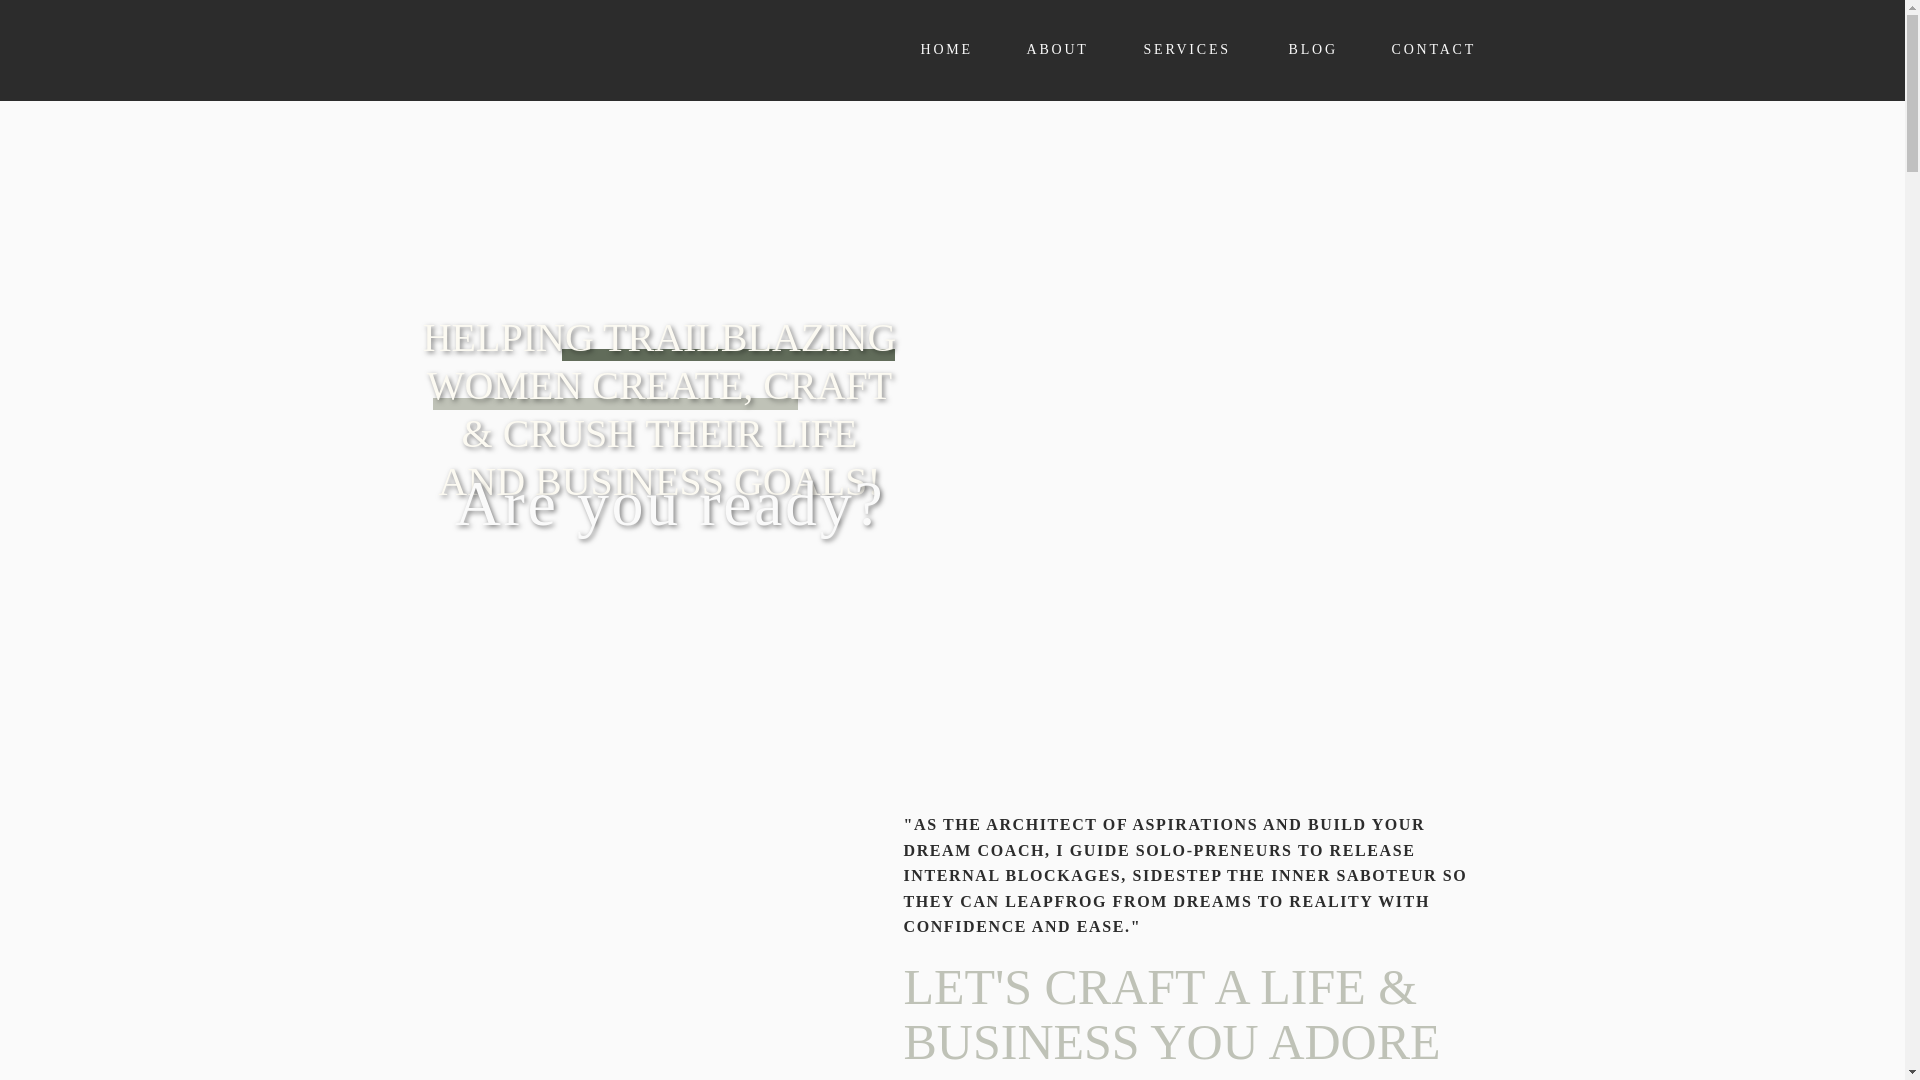  What do you see at coordinates (1189, 49) in the screenshot?
I see `SERVICES` at bounding box center [1189, 49].